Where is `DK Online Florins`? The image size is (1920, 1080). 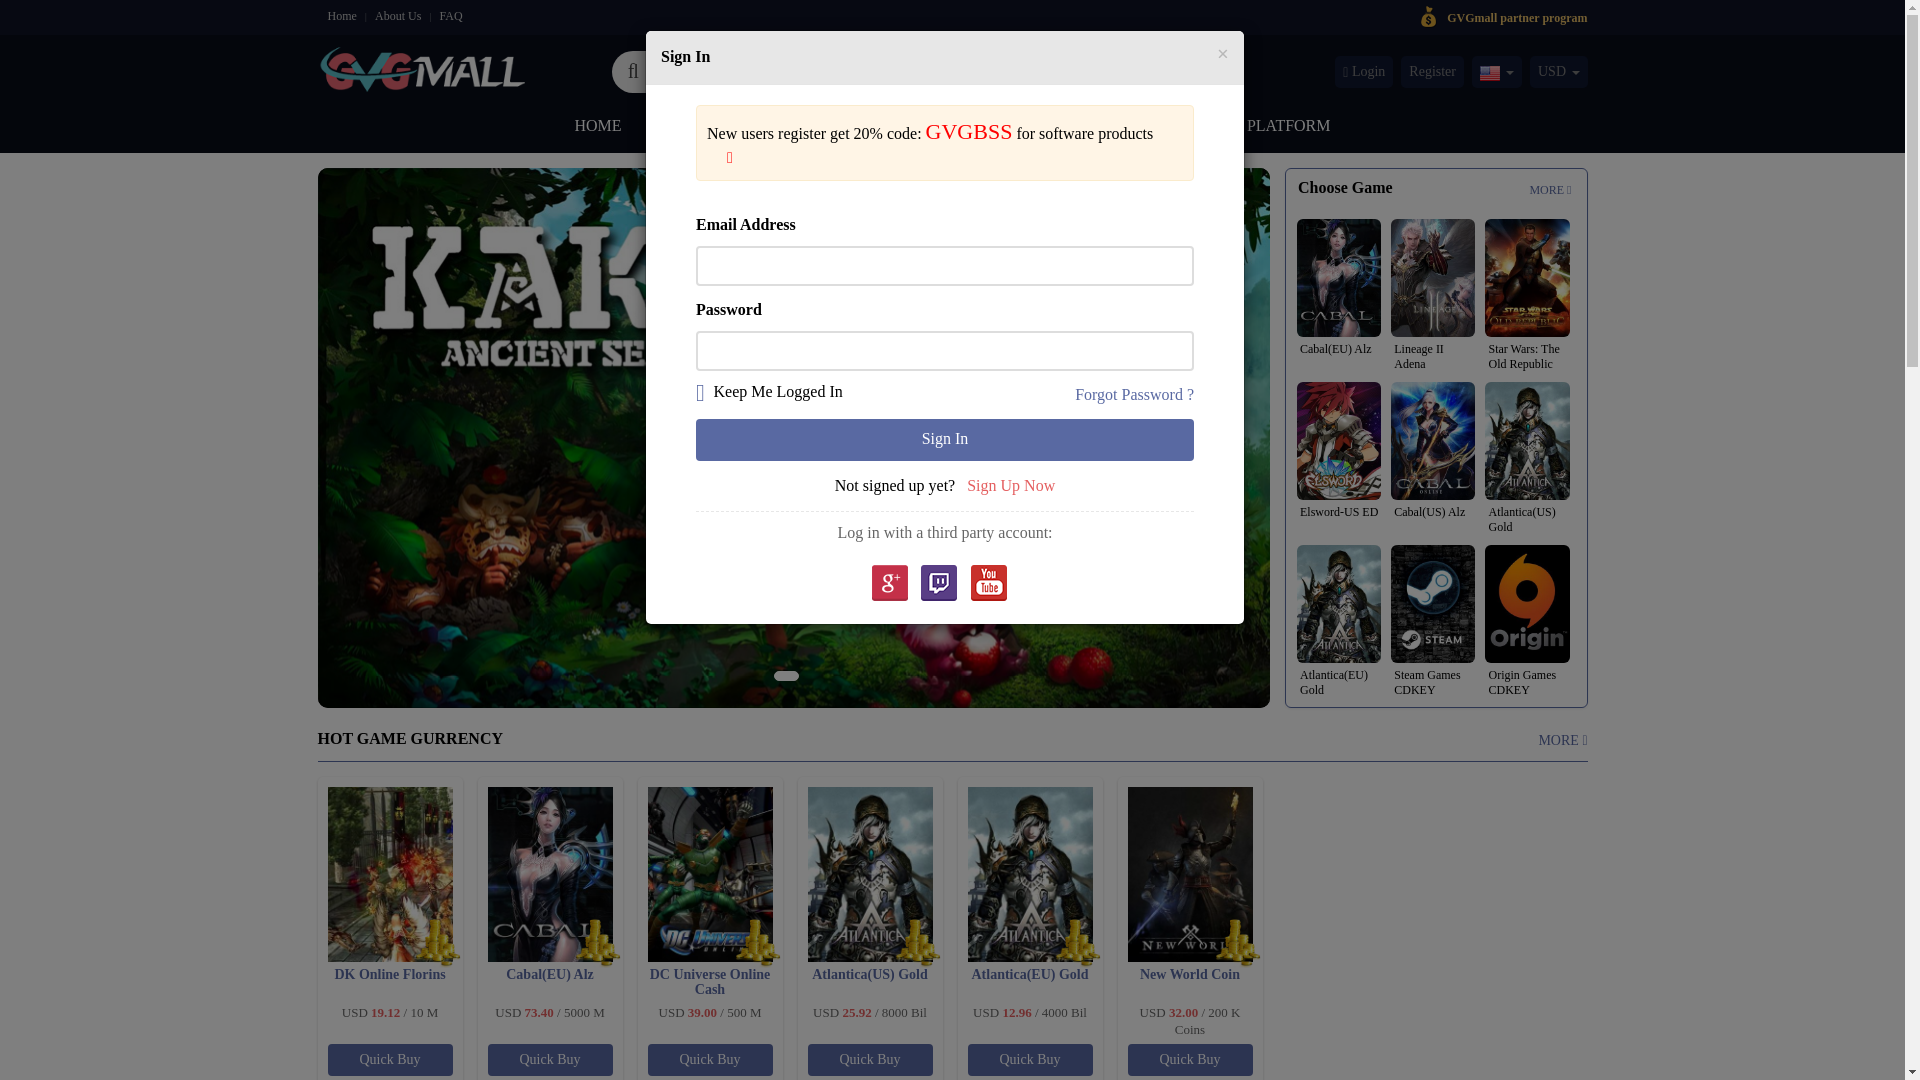 DK Online Florins is located at coordinates (390, 983).